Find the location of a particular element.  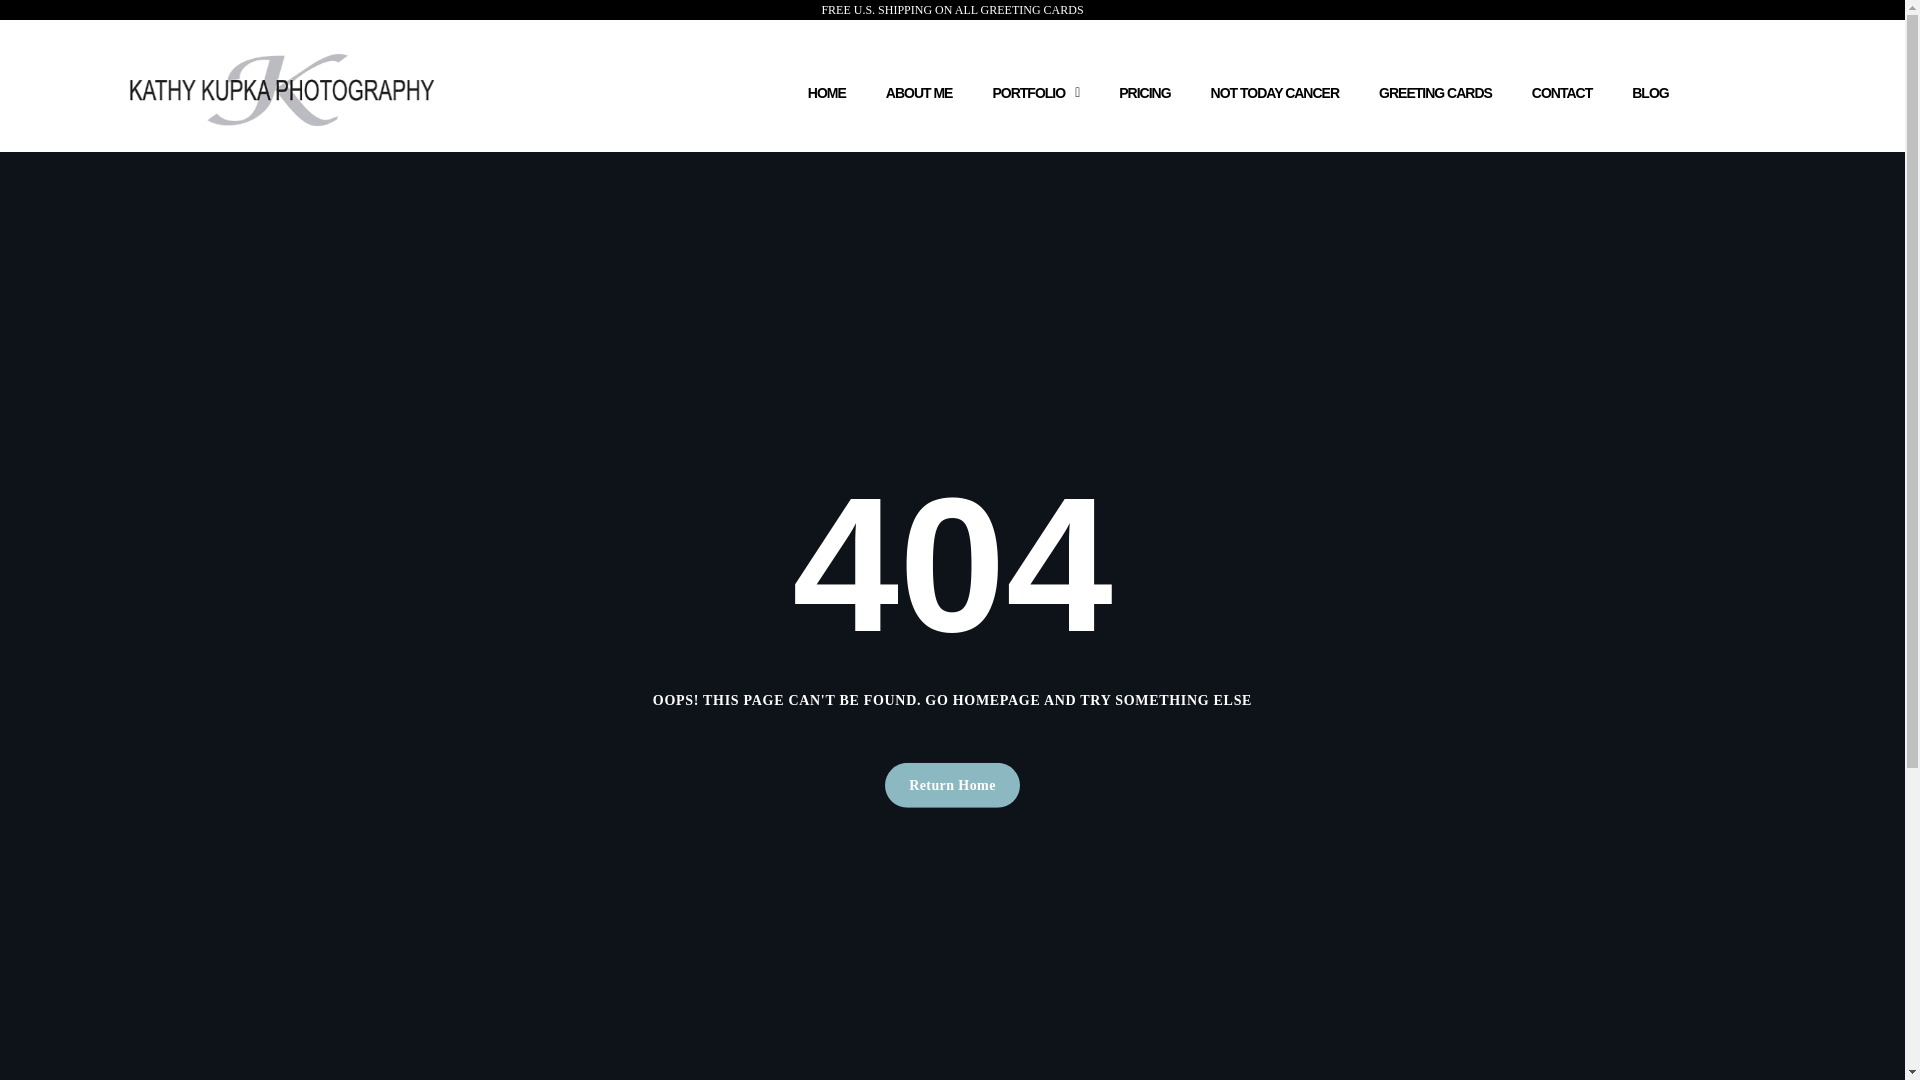

CONTACT is located at coordinates (1562, 86).